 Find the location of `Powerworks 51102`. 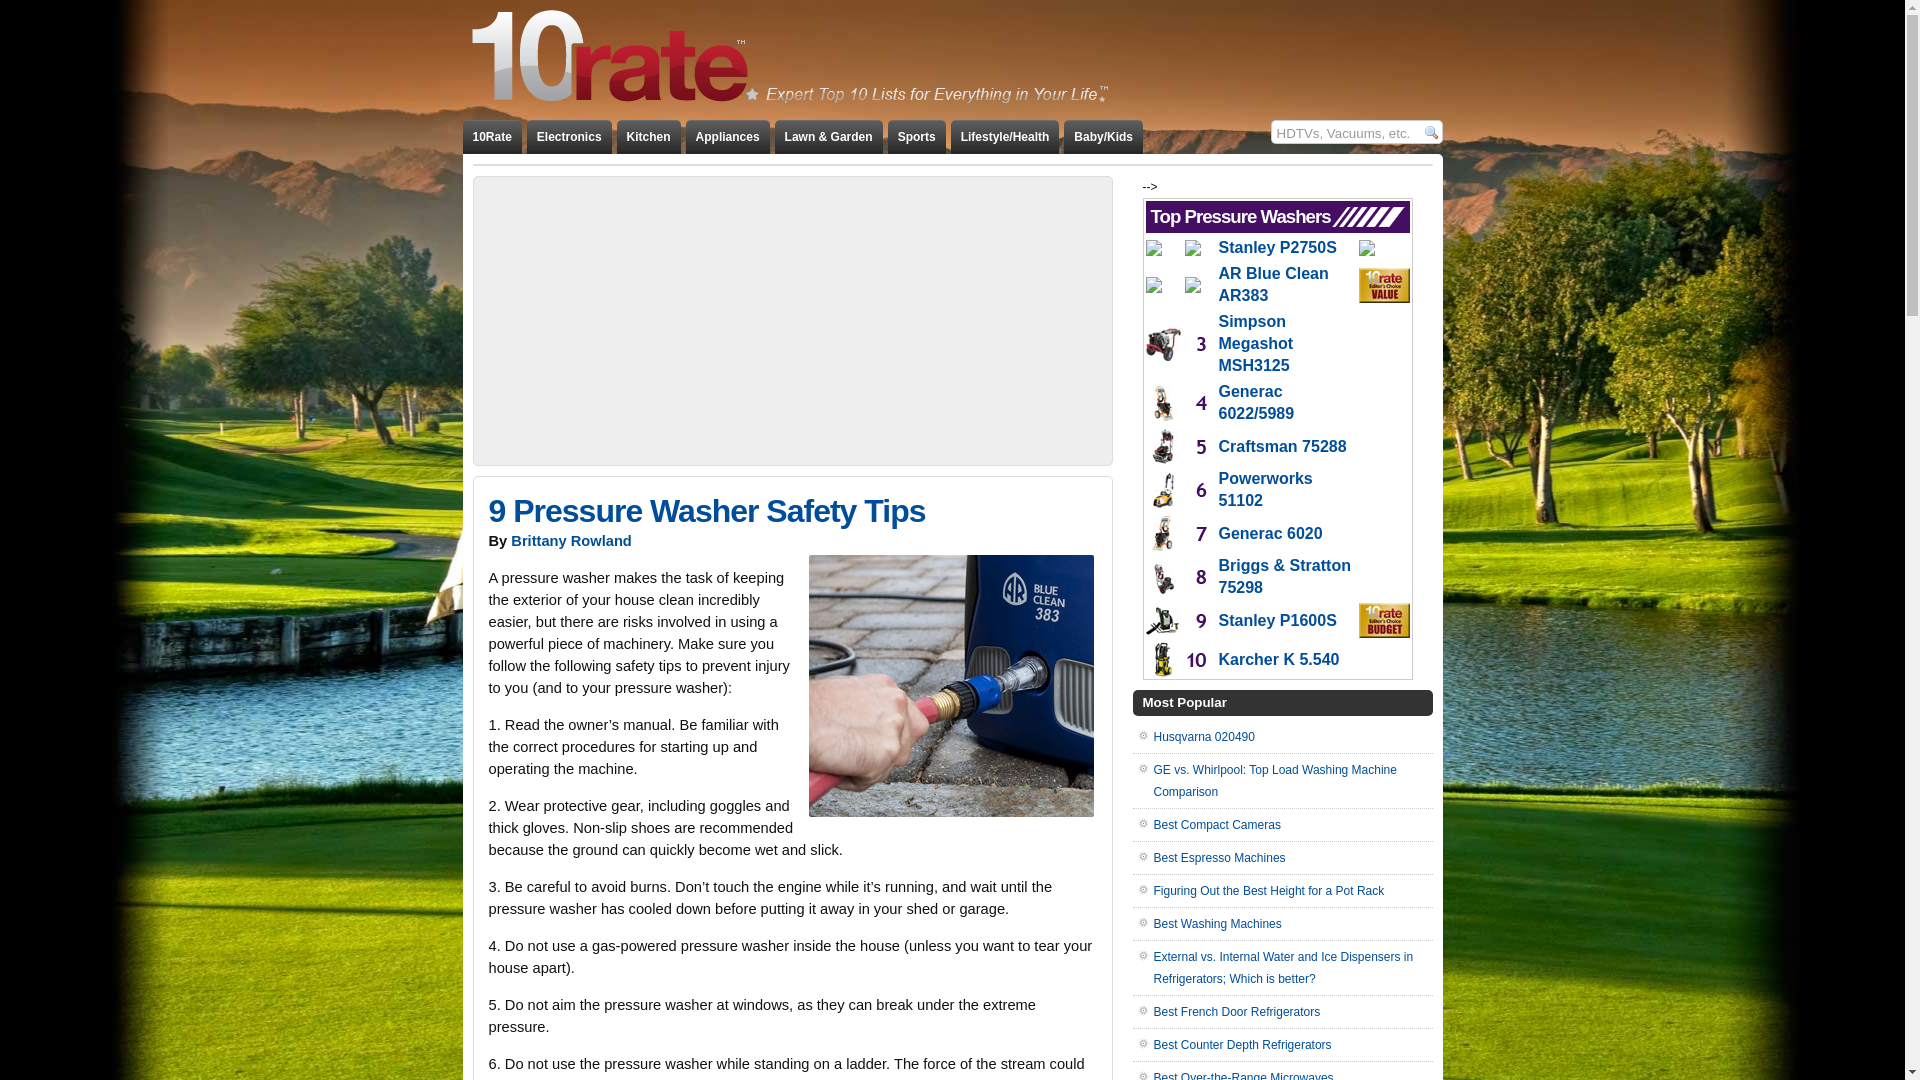

Powerworks 51102 is located at coordinates (1265, 489).